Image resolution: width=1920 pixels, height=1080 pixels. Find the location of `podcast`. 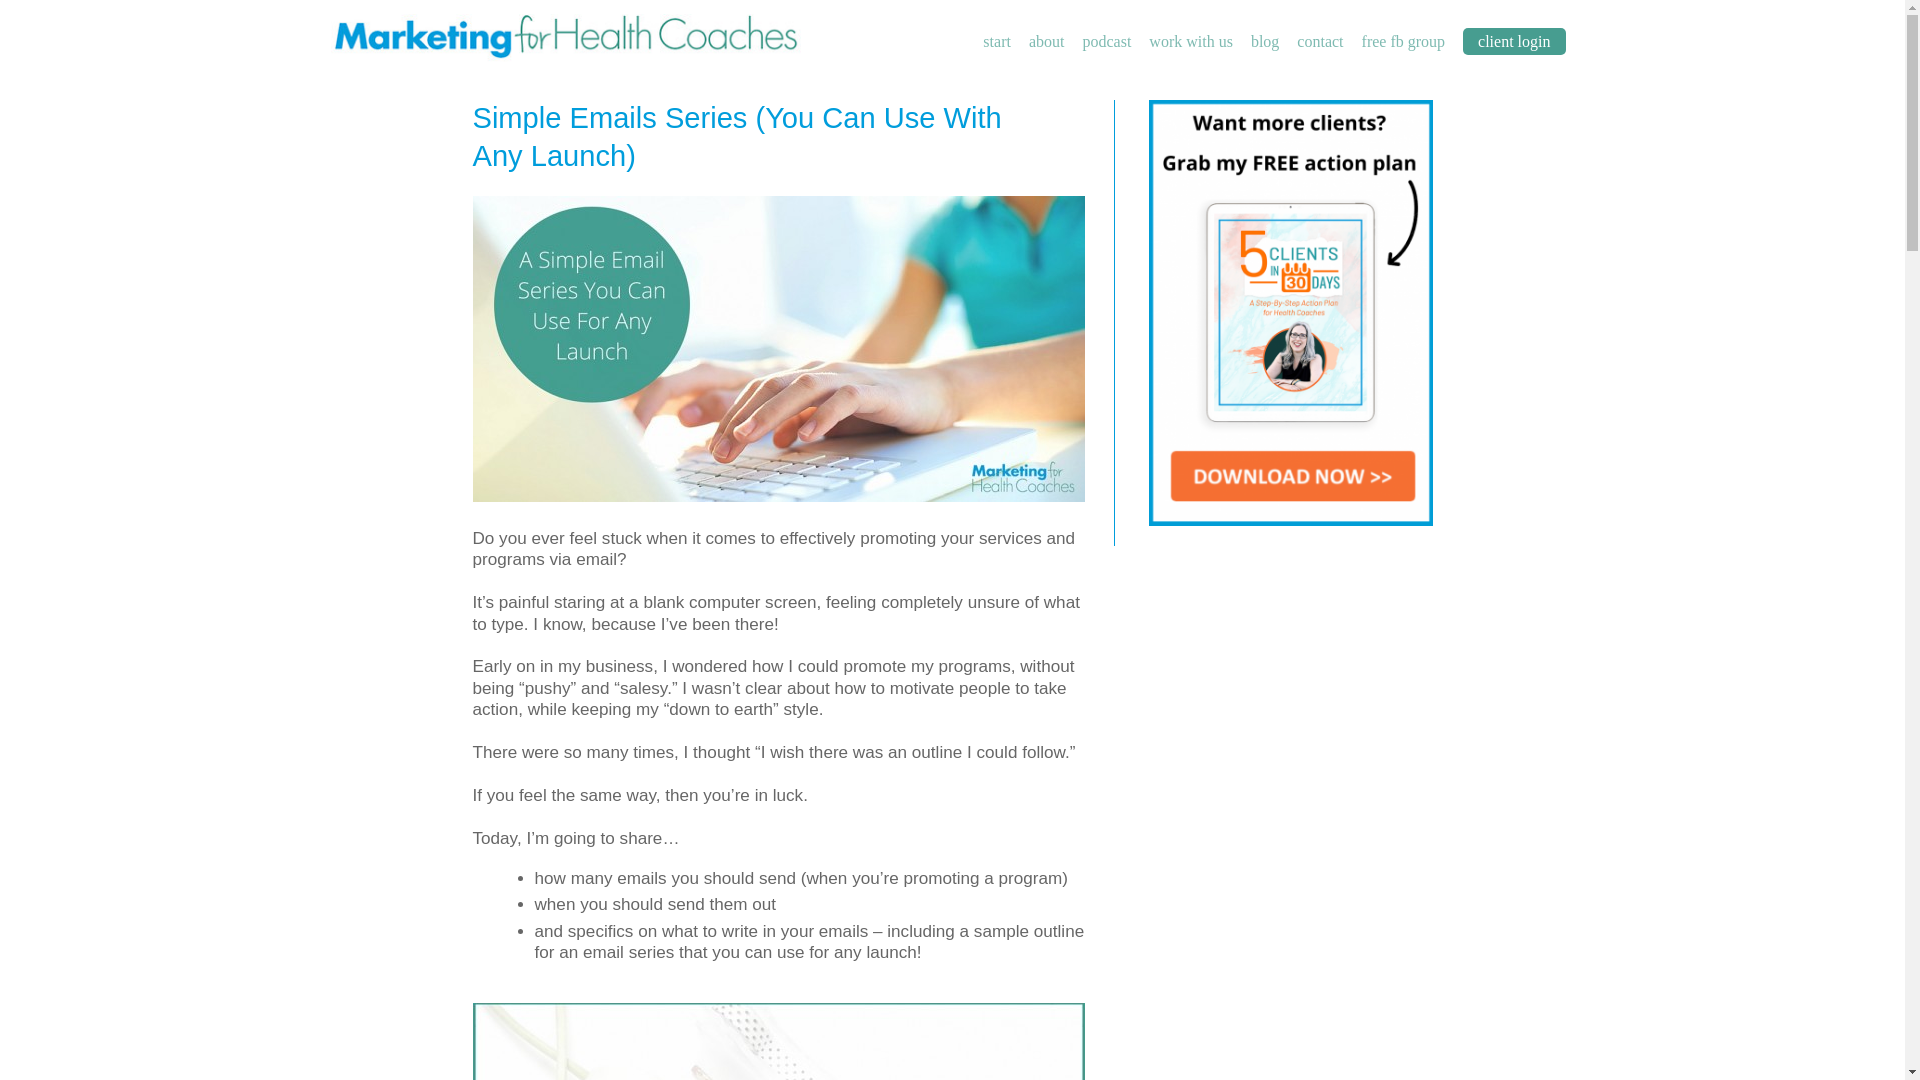

podcast is located at coordinates (1106, 41).